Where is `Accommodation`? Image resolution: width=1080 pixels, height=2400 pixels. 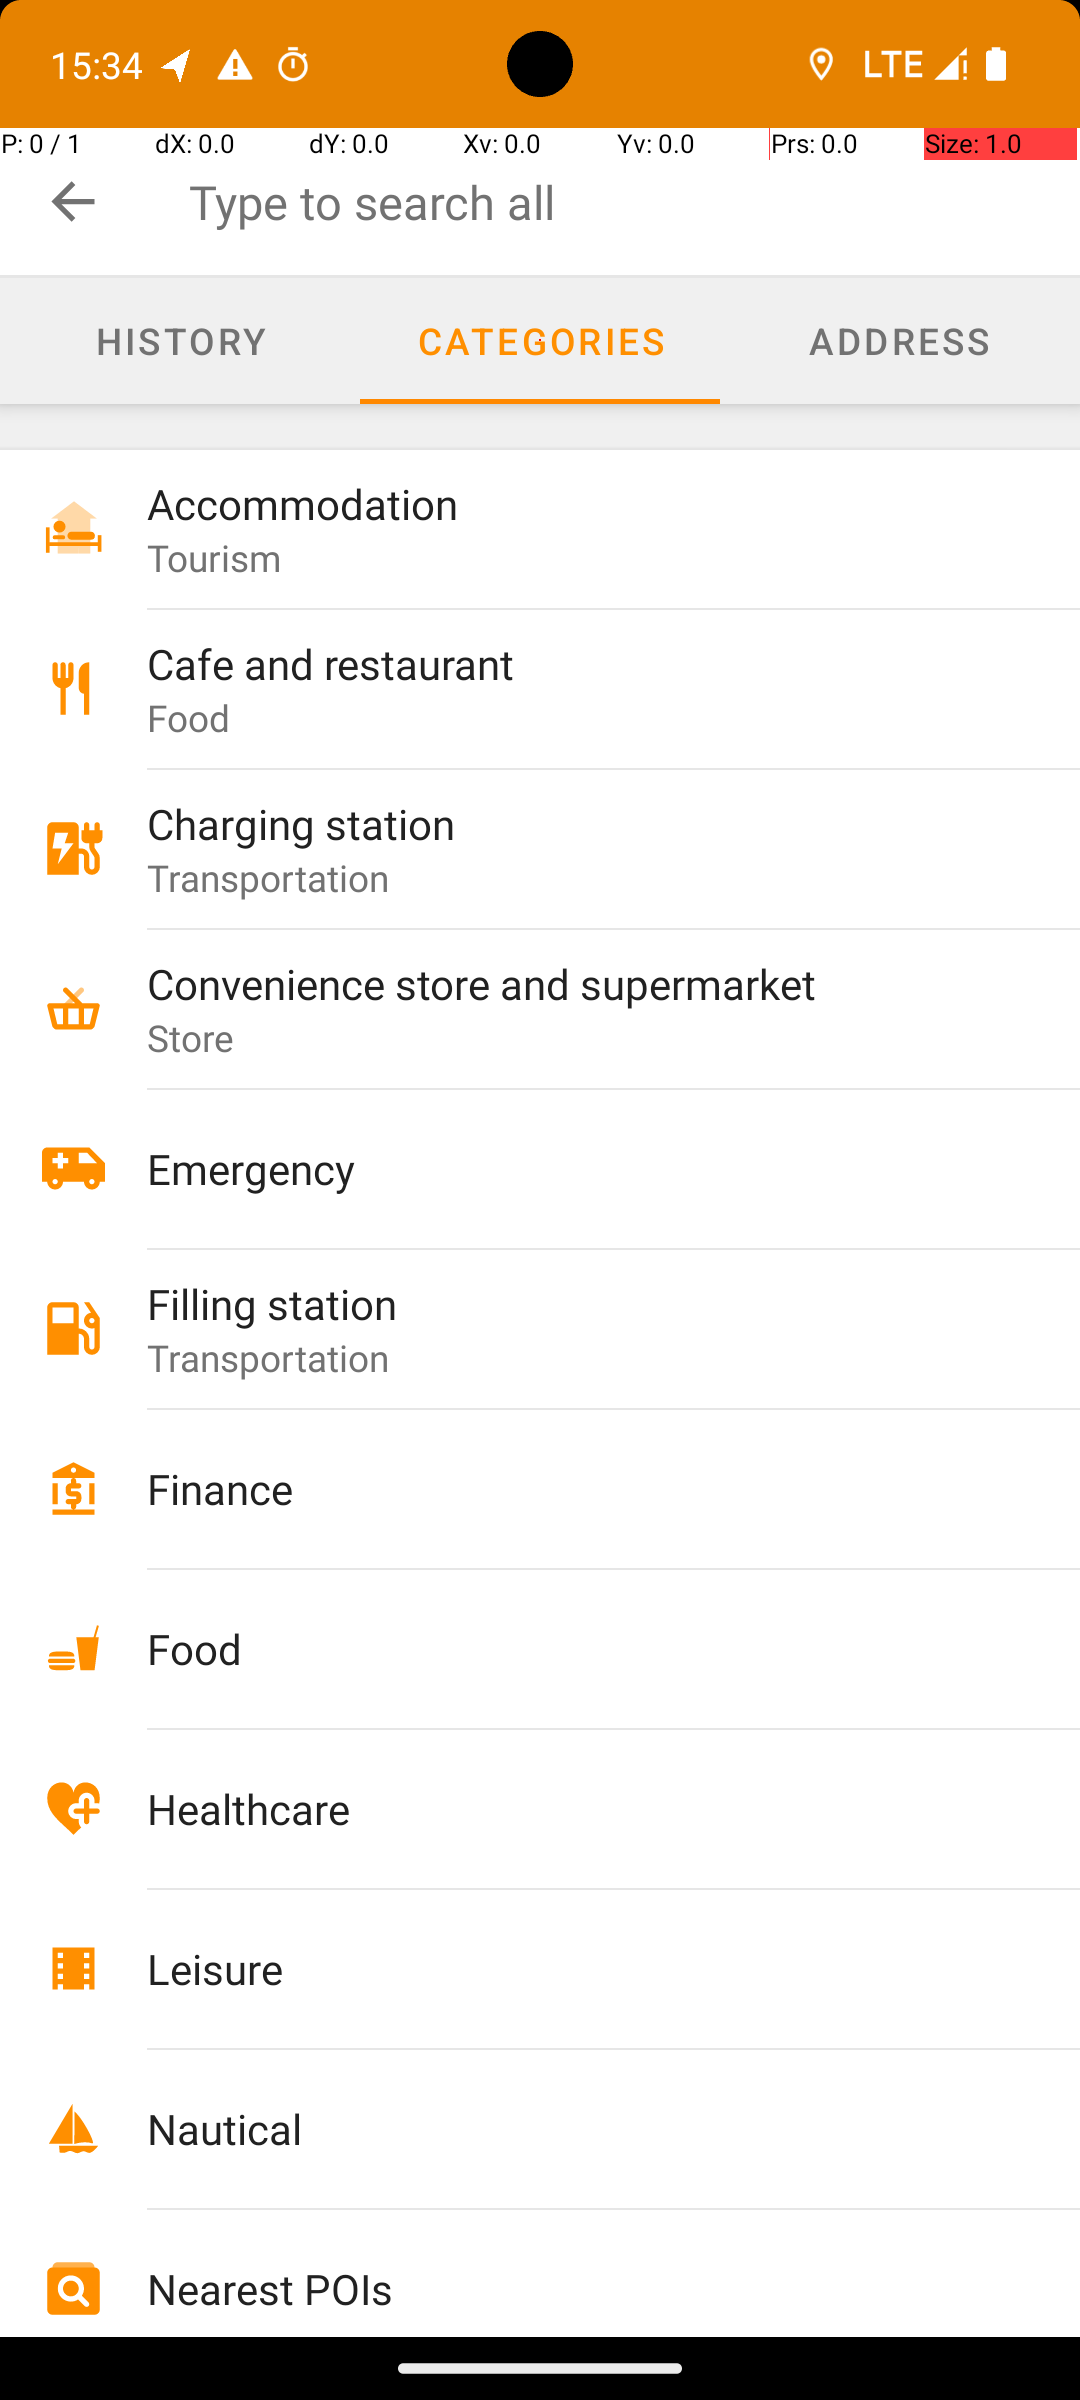 Accommodation is located at coordinates (572, 504).